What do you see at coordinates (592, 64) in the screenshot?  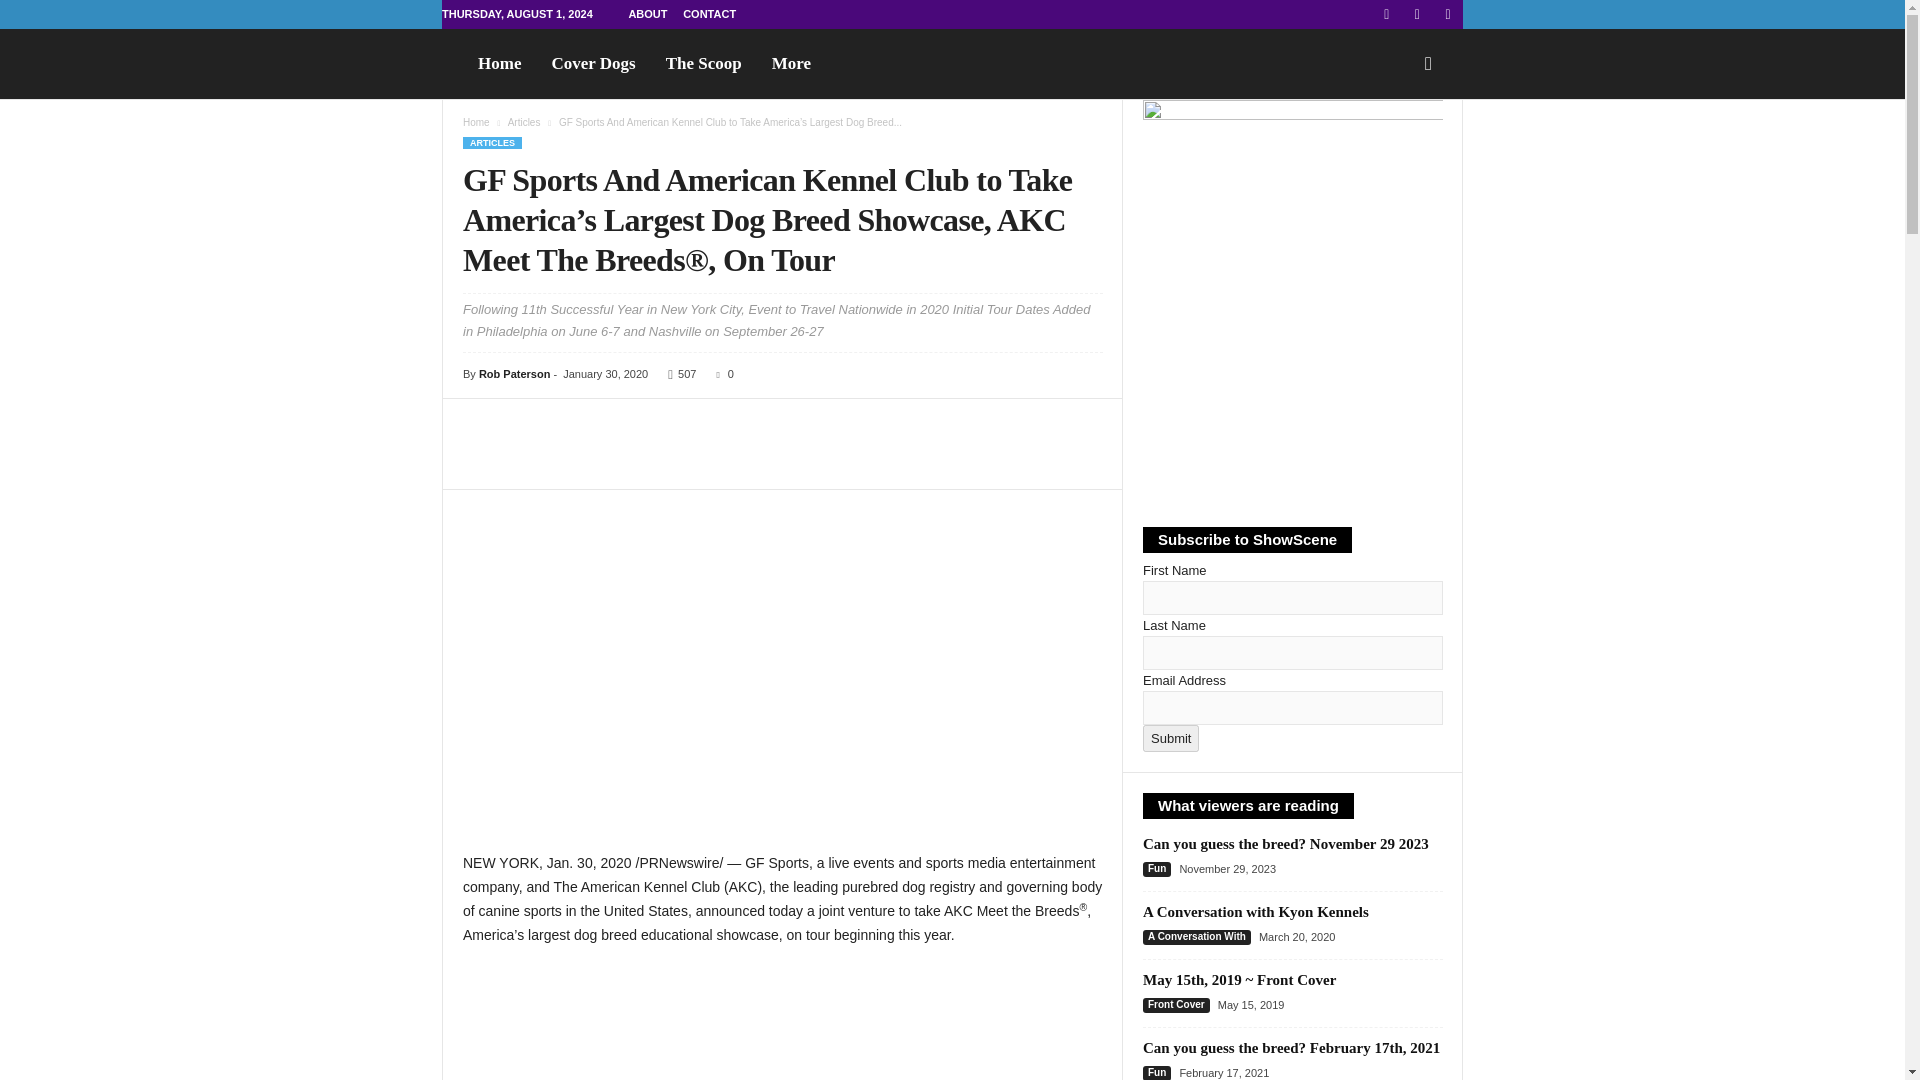 I see `Cover Dogs` at bounding box center [592, 64].